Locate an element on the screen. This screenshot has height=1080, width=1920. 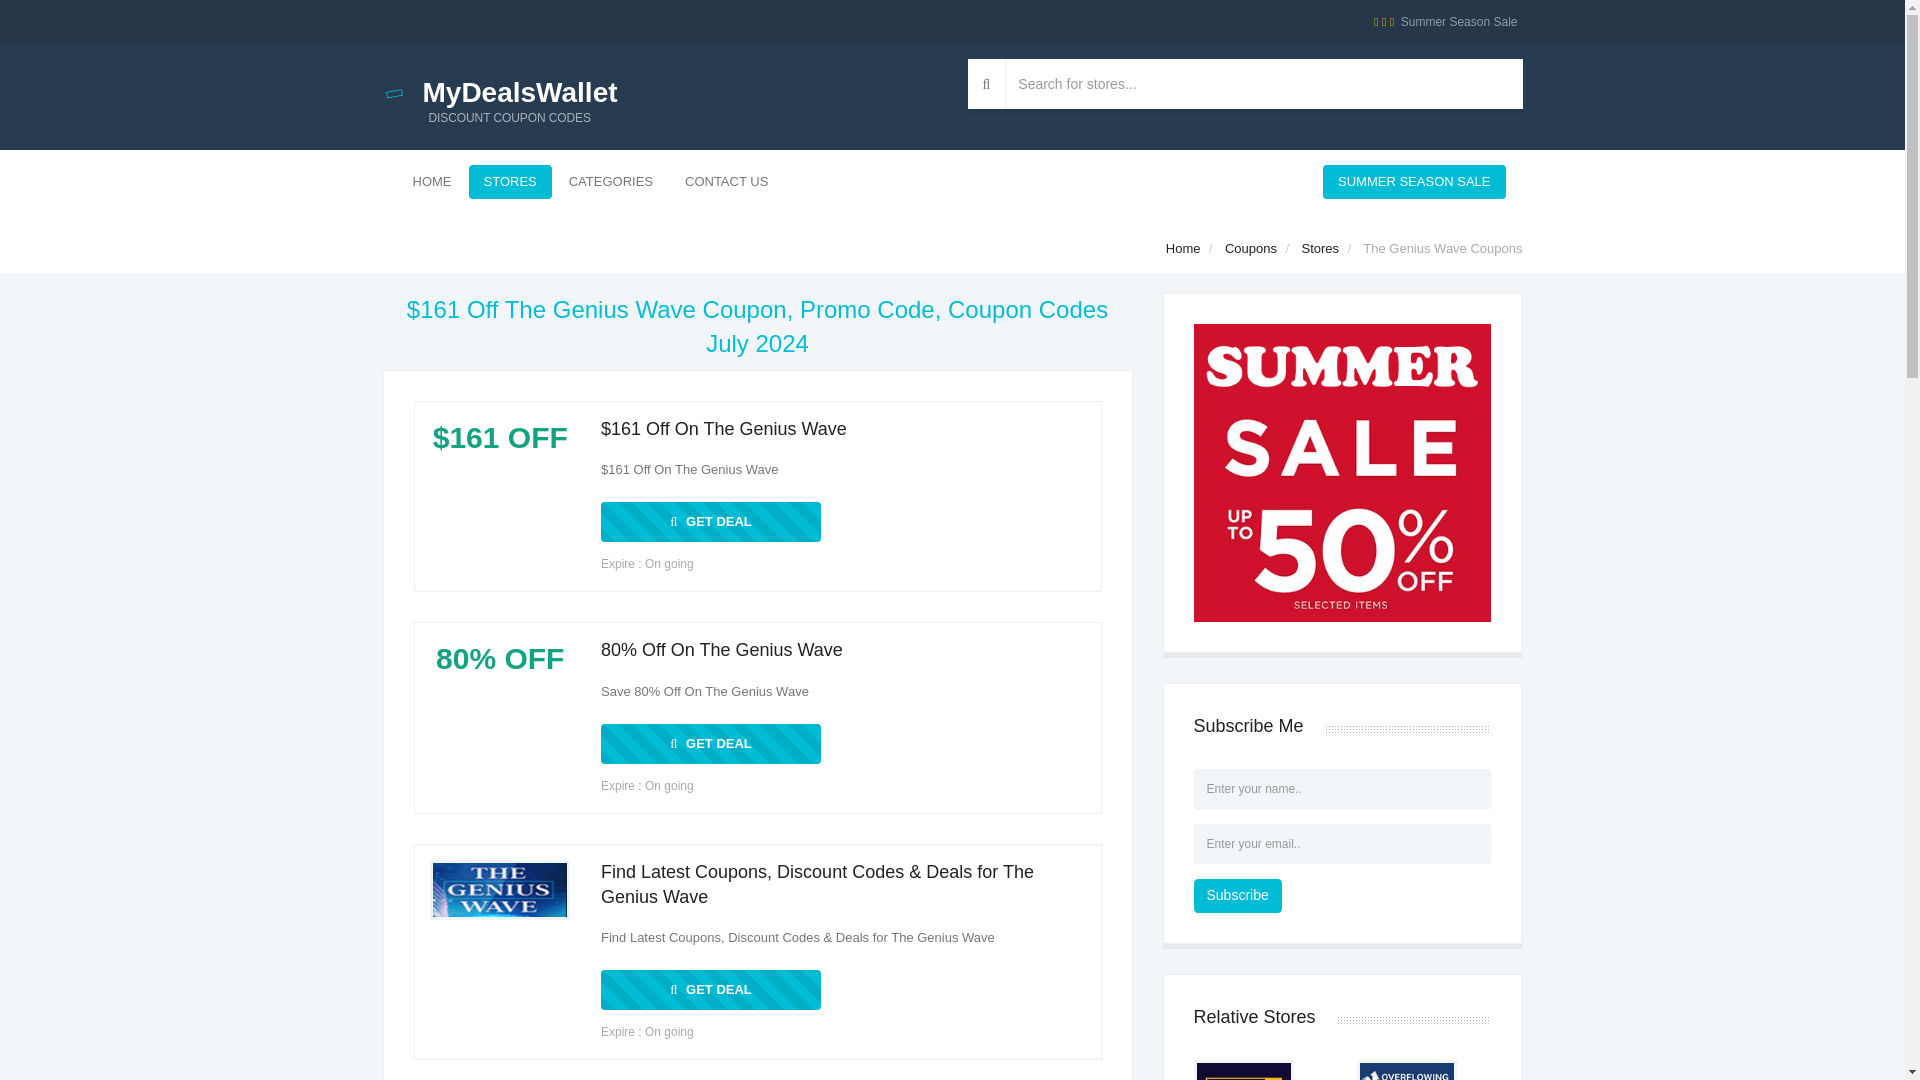
SUMMER SEASON SALE is located at coordinates (432, 182).